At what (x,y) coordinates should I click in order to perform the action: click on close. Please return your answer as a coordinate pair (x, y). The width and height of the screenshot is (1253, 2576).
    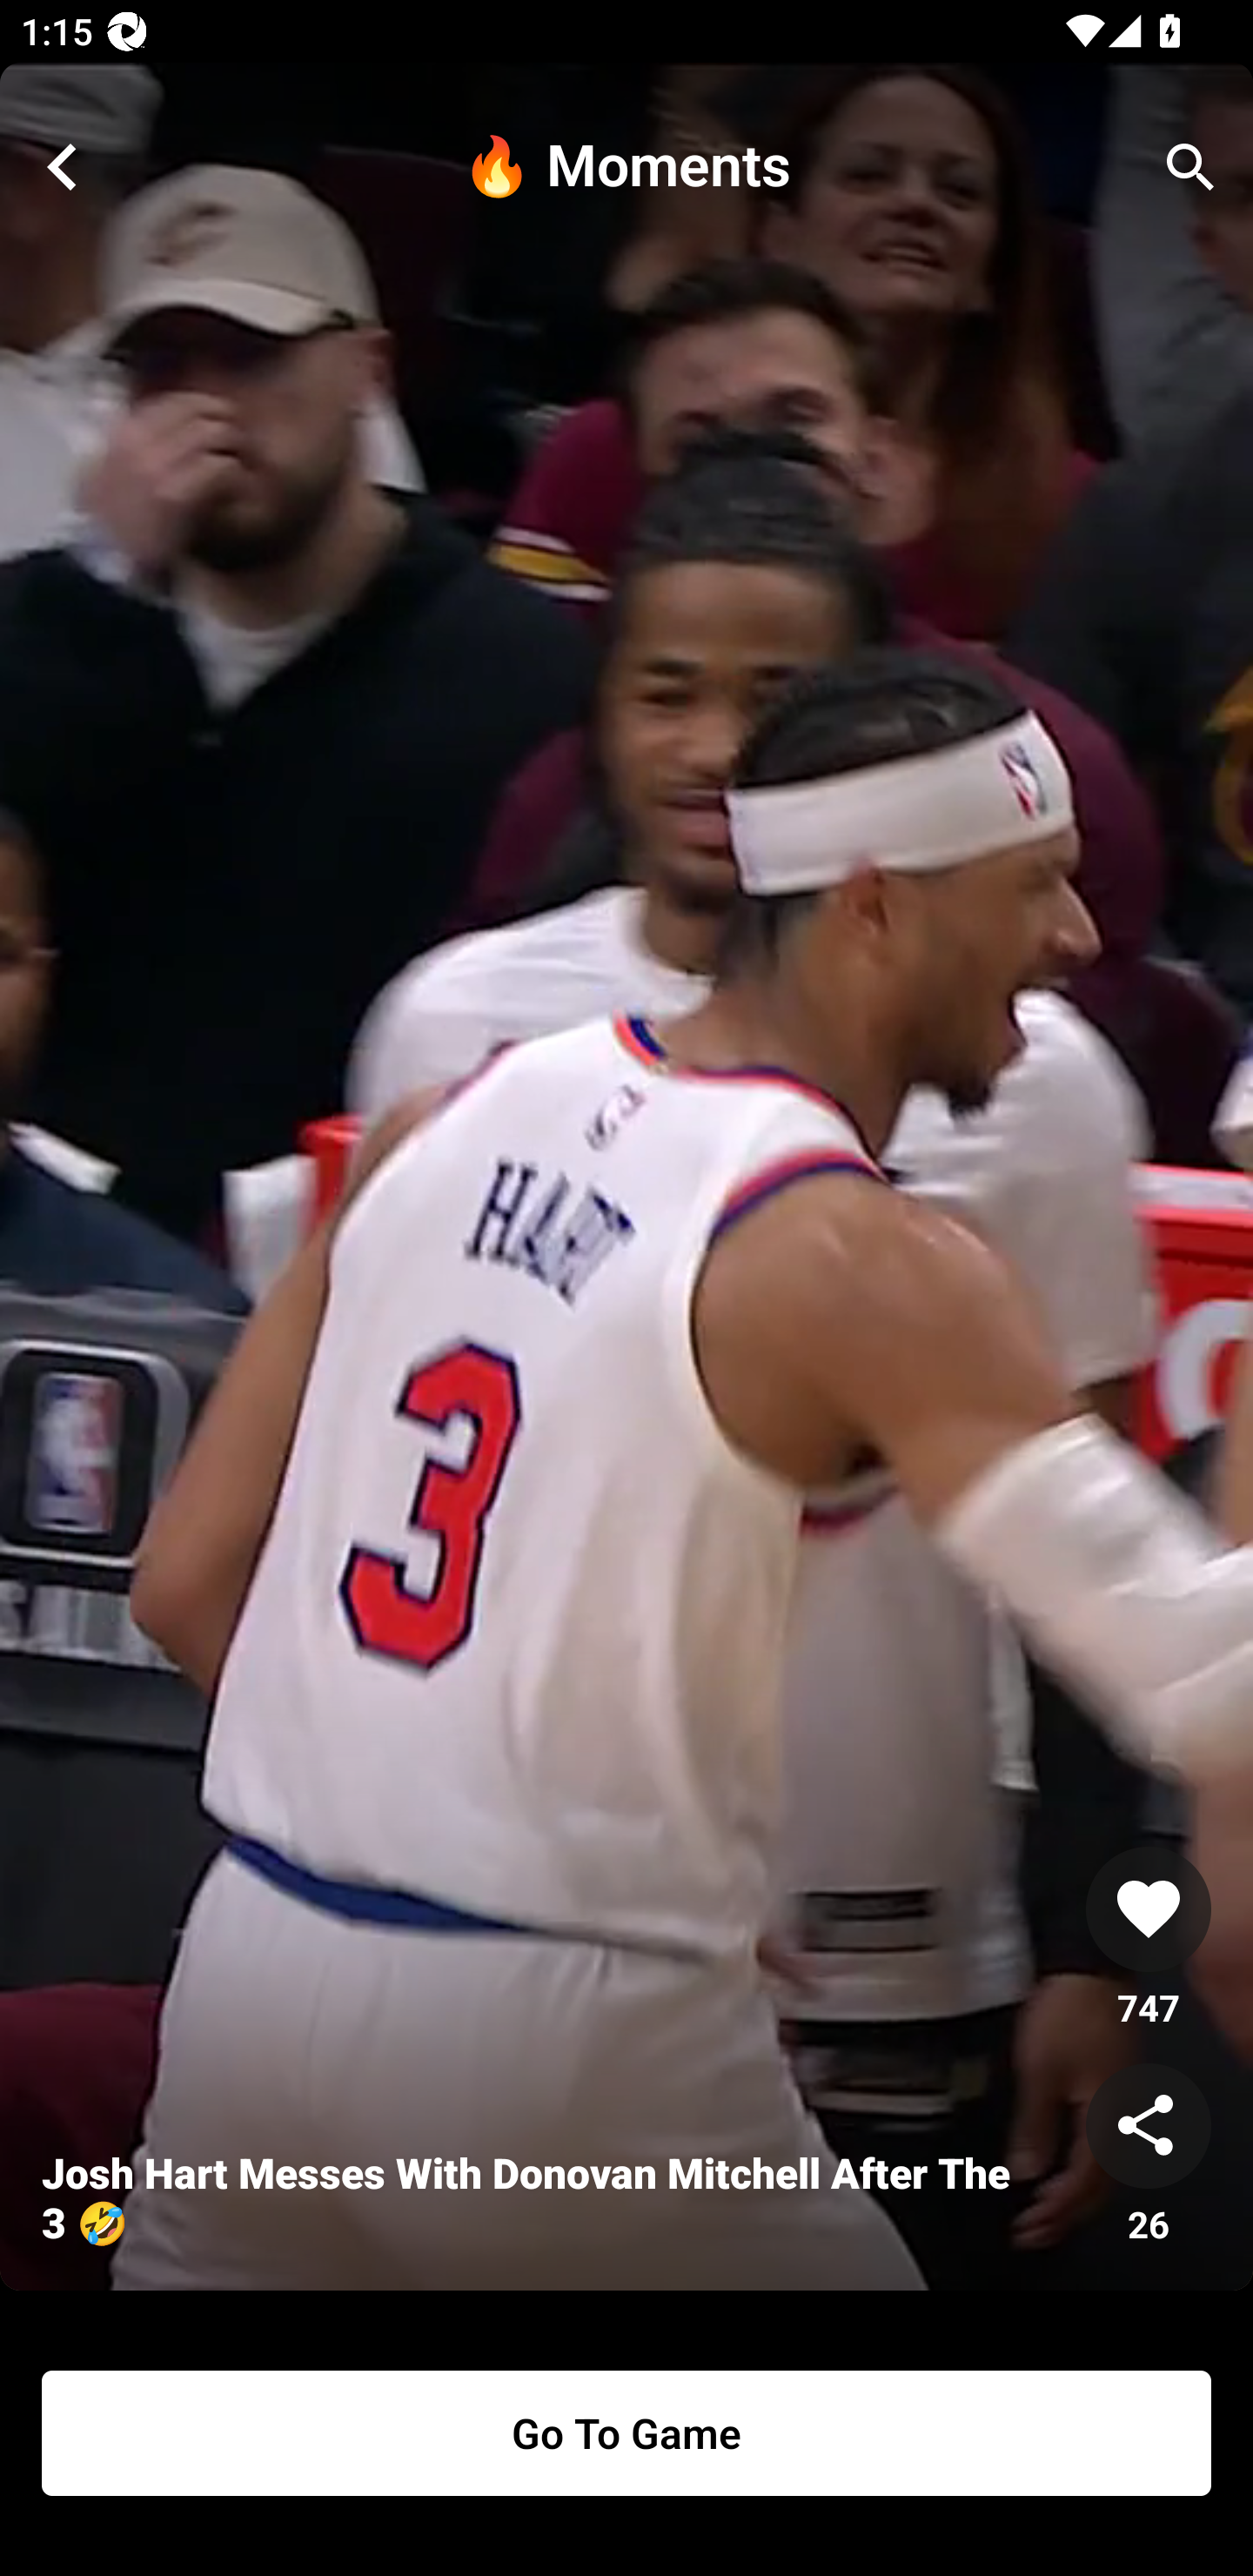
    Looking at the image, I should click on (63, 167).